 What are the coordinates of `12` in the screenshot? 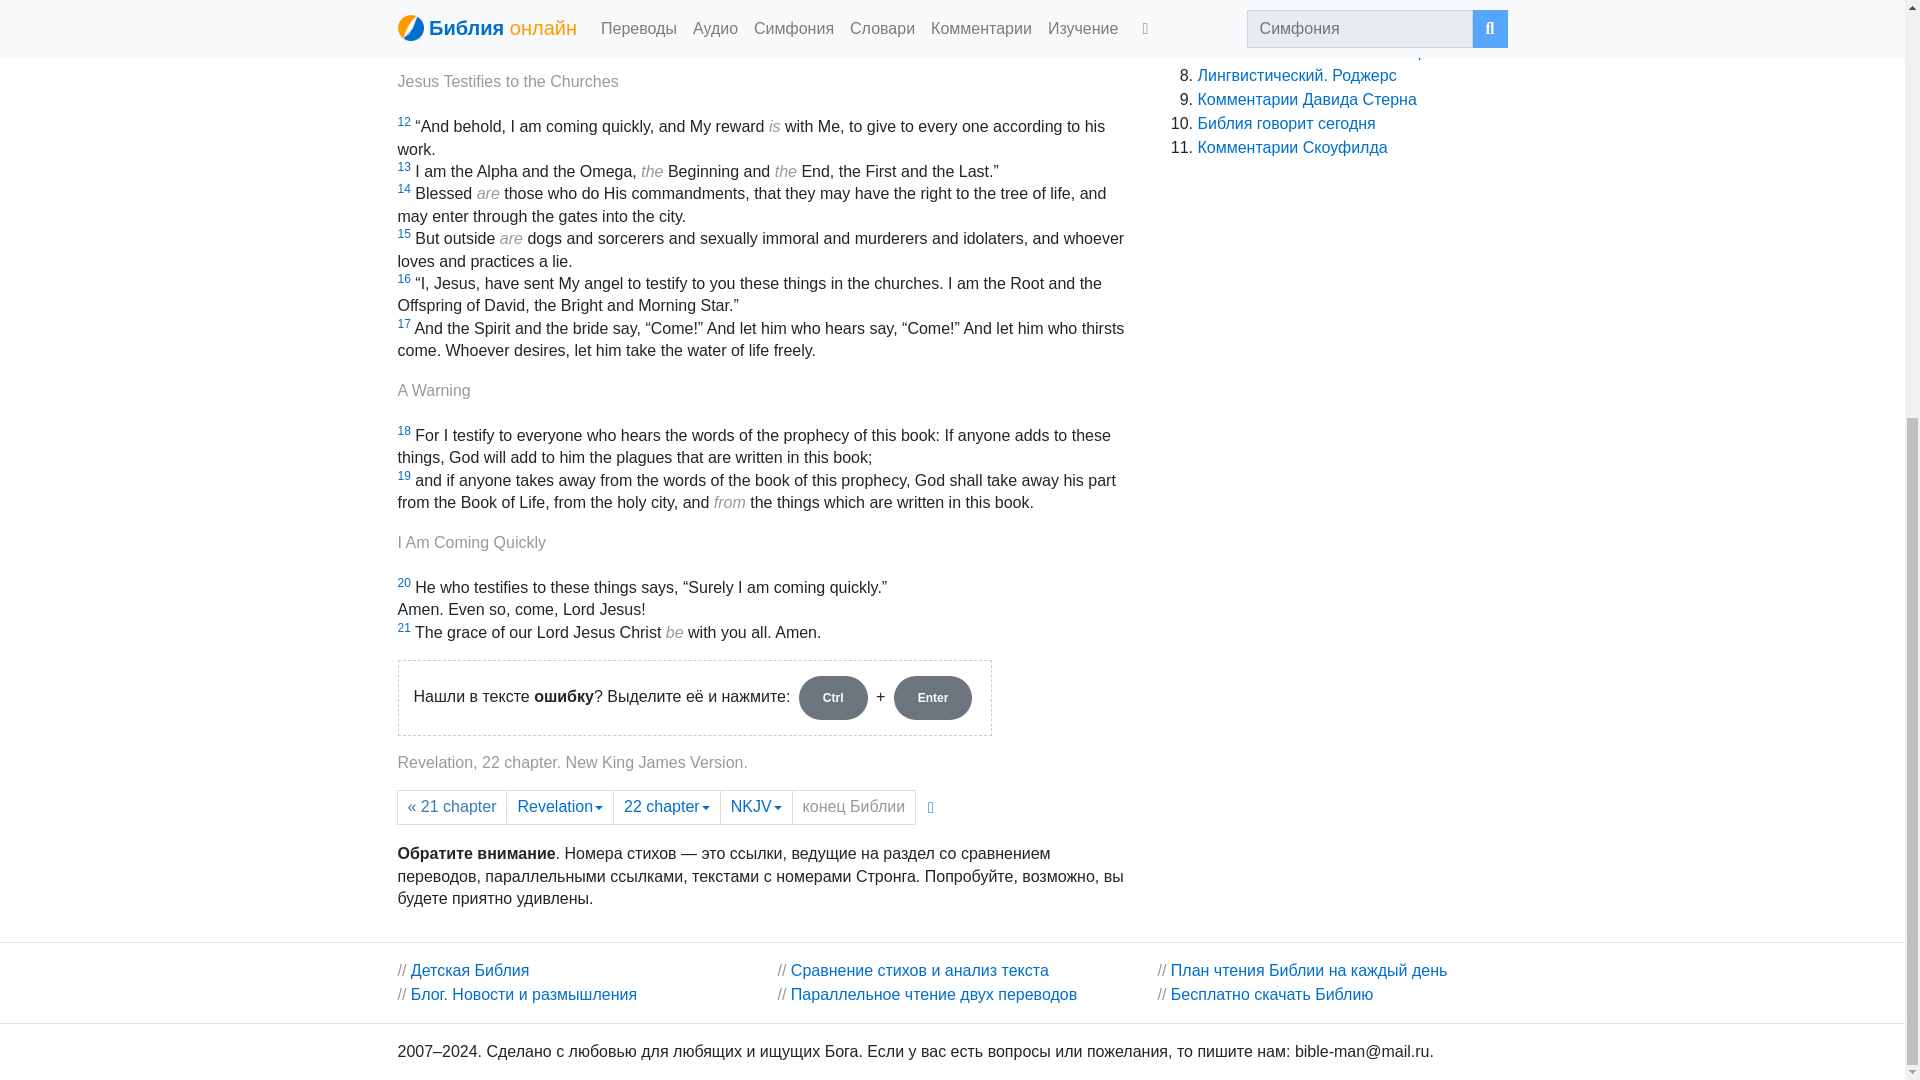 It's located at (404, 121).